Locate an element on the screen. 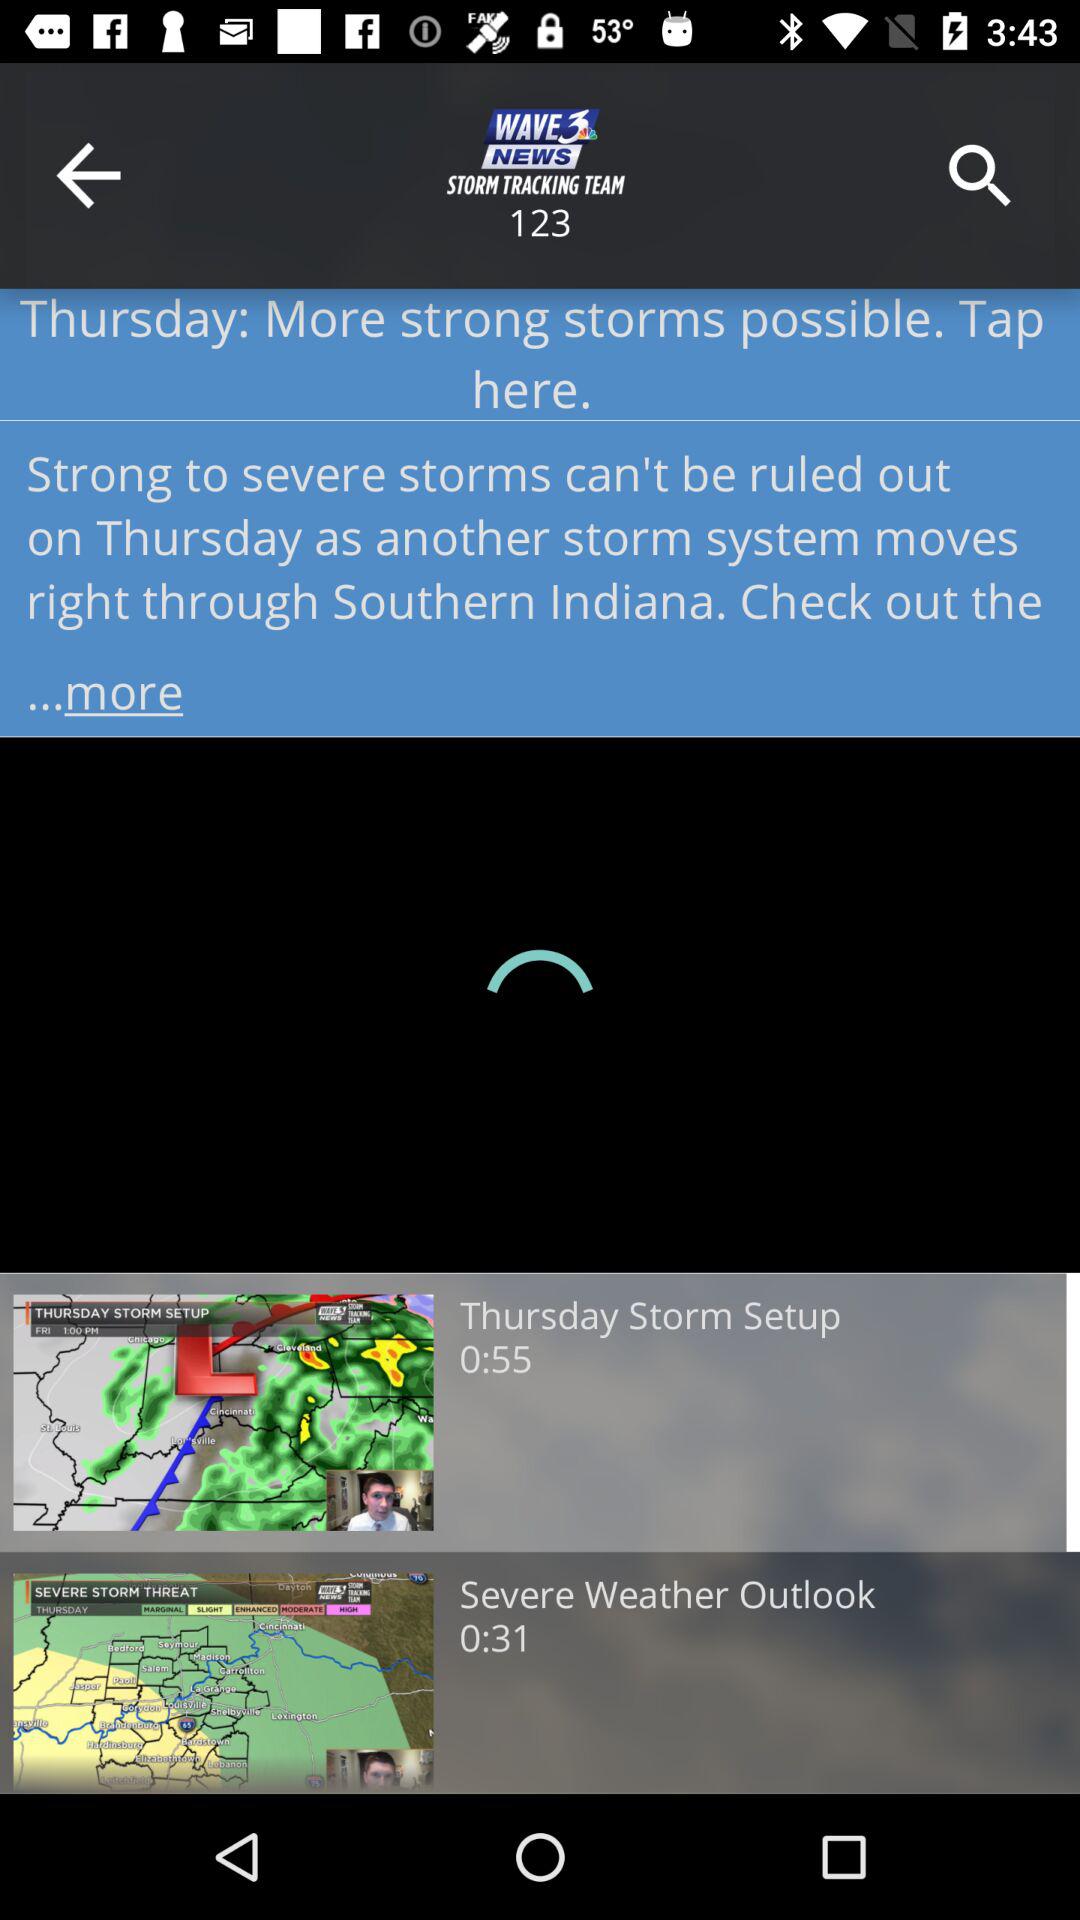 The image size is (1080, 1920). turn off the app below the 0:55 app is located at coordinates (667, 1595).